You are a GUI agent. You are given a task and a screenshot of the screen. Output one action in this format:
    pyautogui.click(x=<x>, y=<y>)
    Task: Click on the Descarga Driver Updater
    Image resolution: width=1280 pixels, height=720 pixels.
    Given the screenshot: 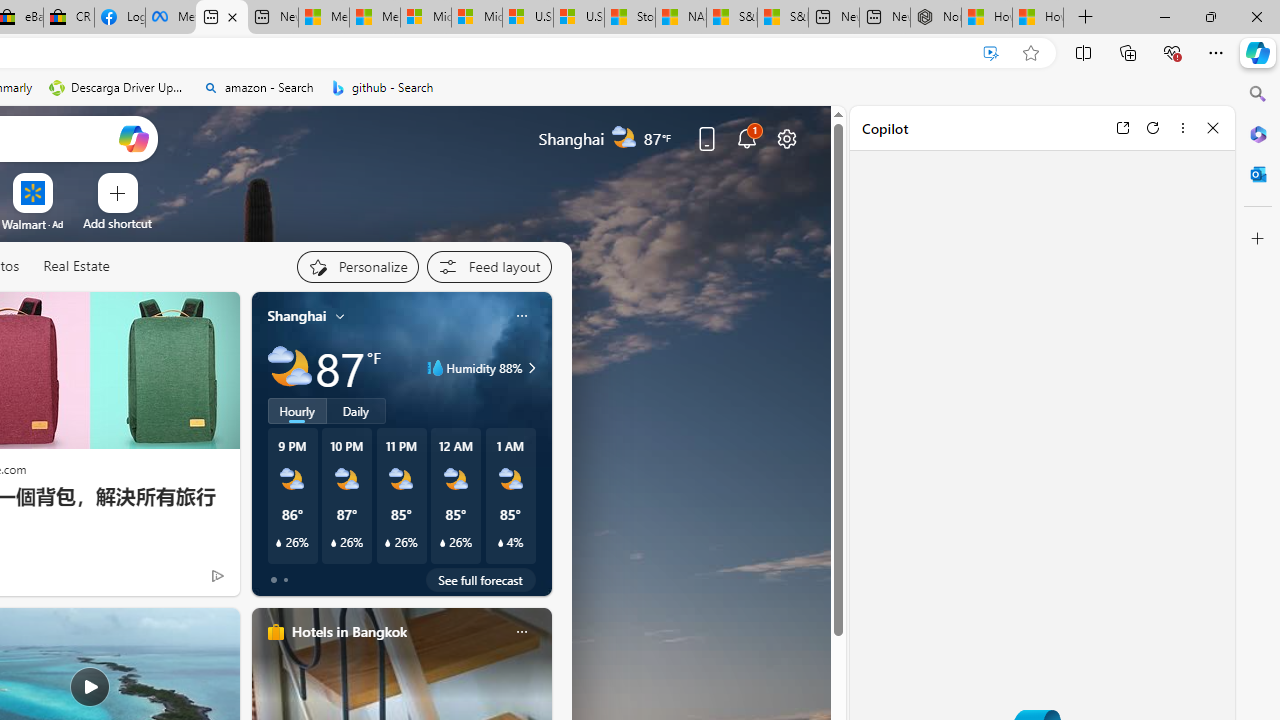 What is the action you would take?
    pyautogui.click(x=118, y=88)
    